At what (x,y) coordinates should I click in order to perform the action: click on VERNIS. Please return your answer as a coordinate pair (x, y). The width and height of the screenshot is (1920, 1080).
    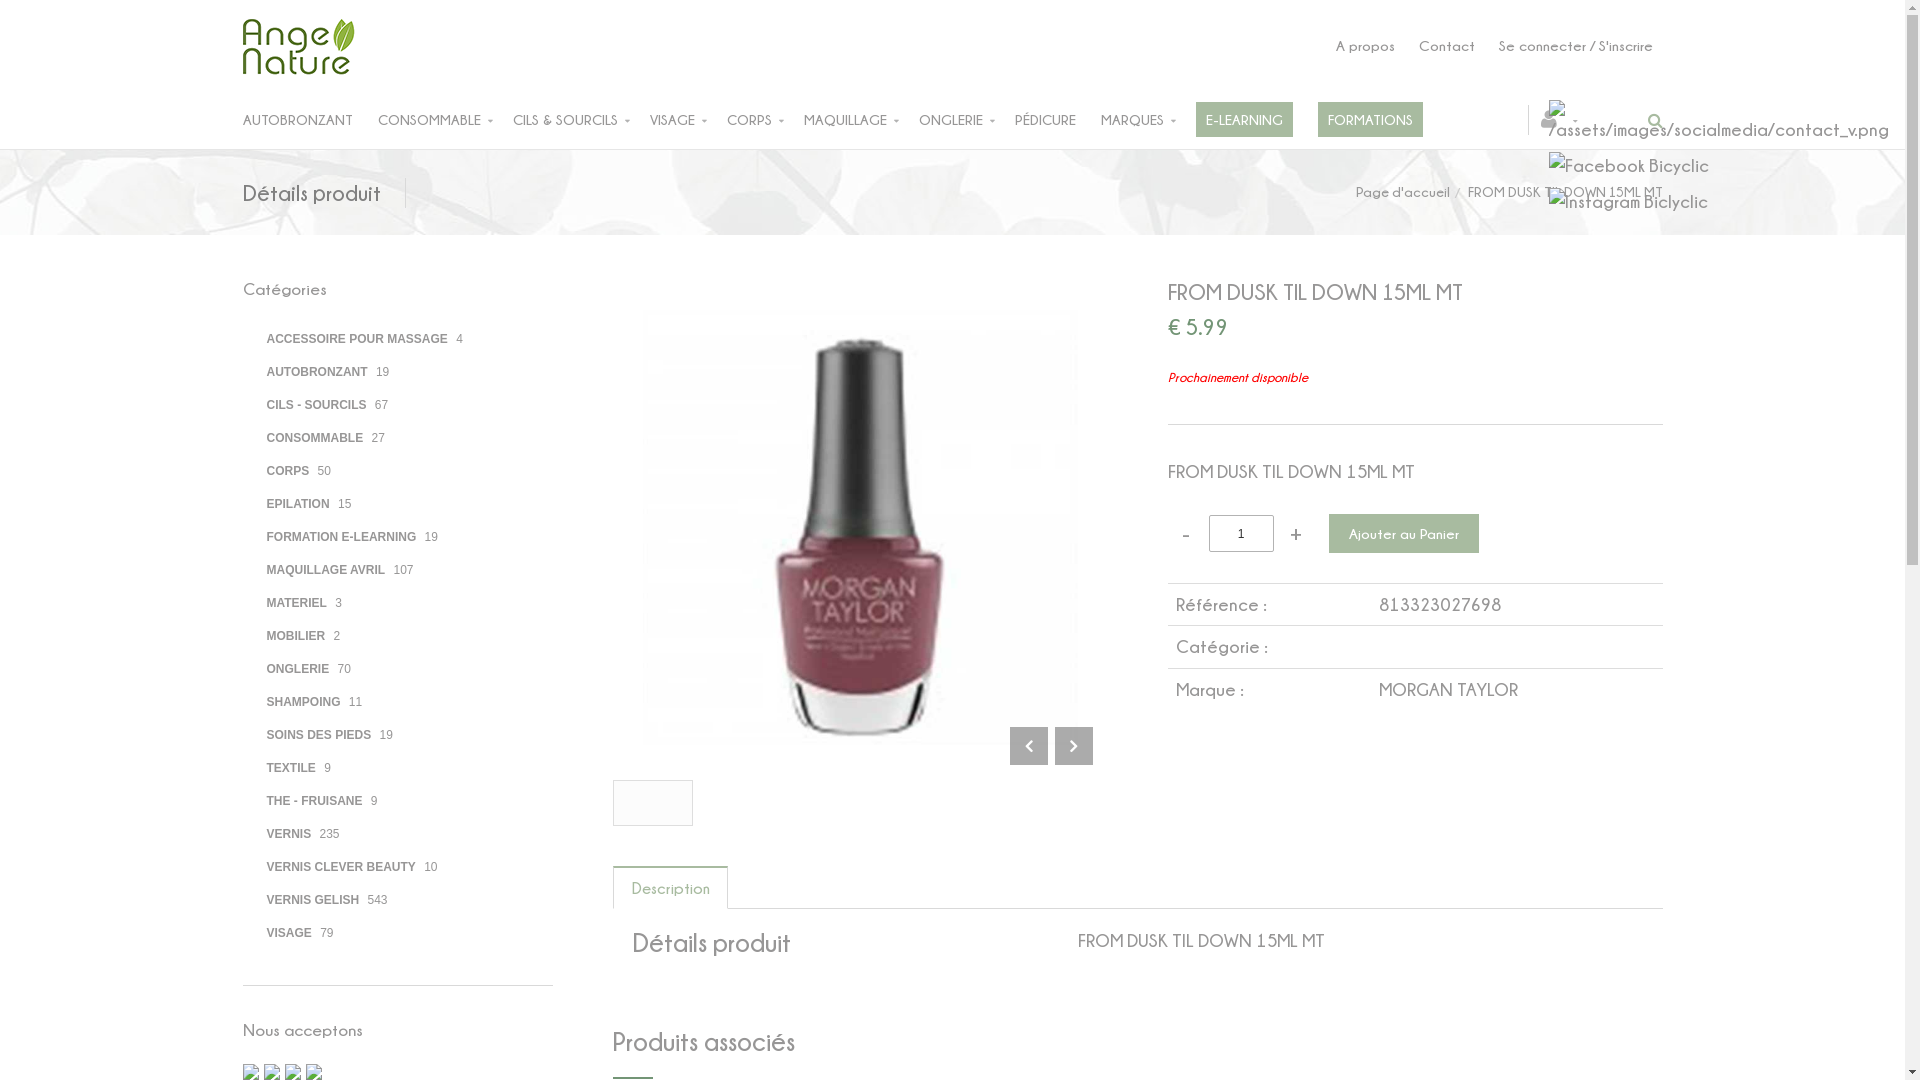
    Looking at the image, I should click on (288, 833).